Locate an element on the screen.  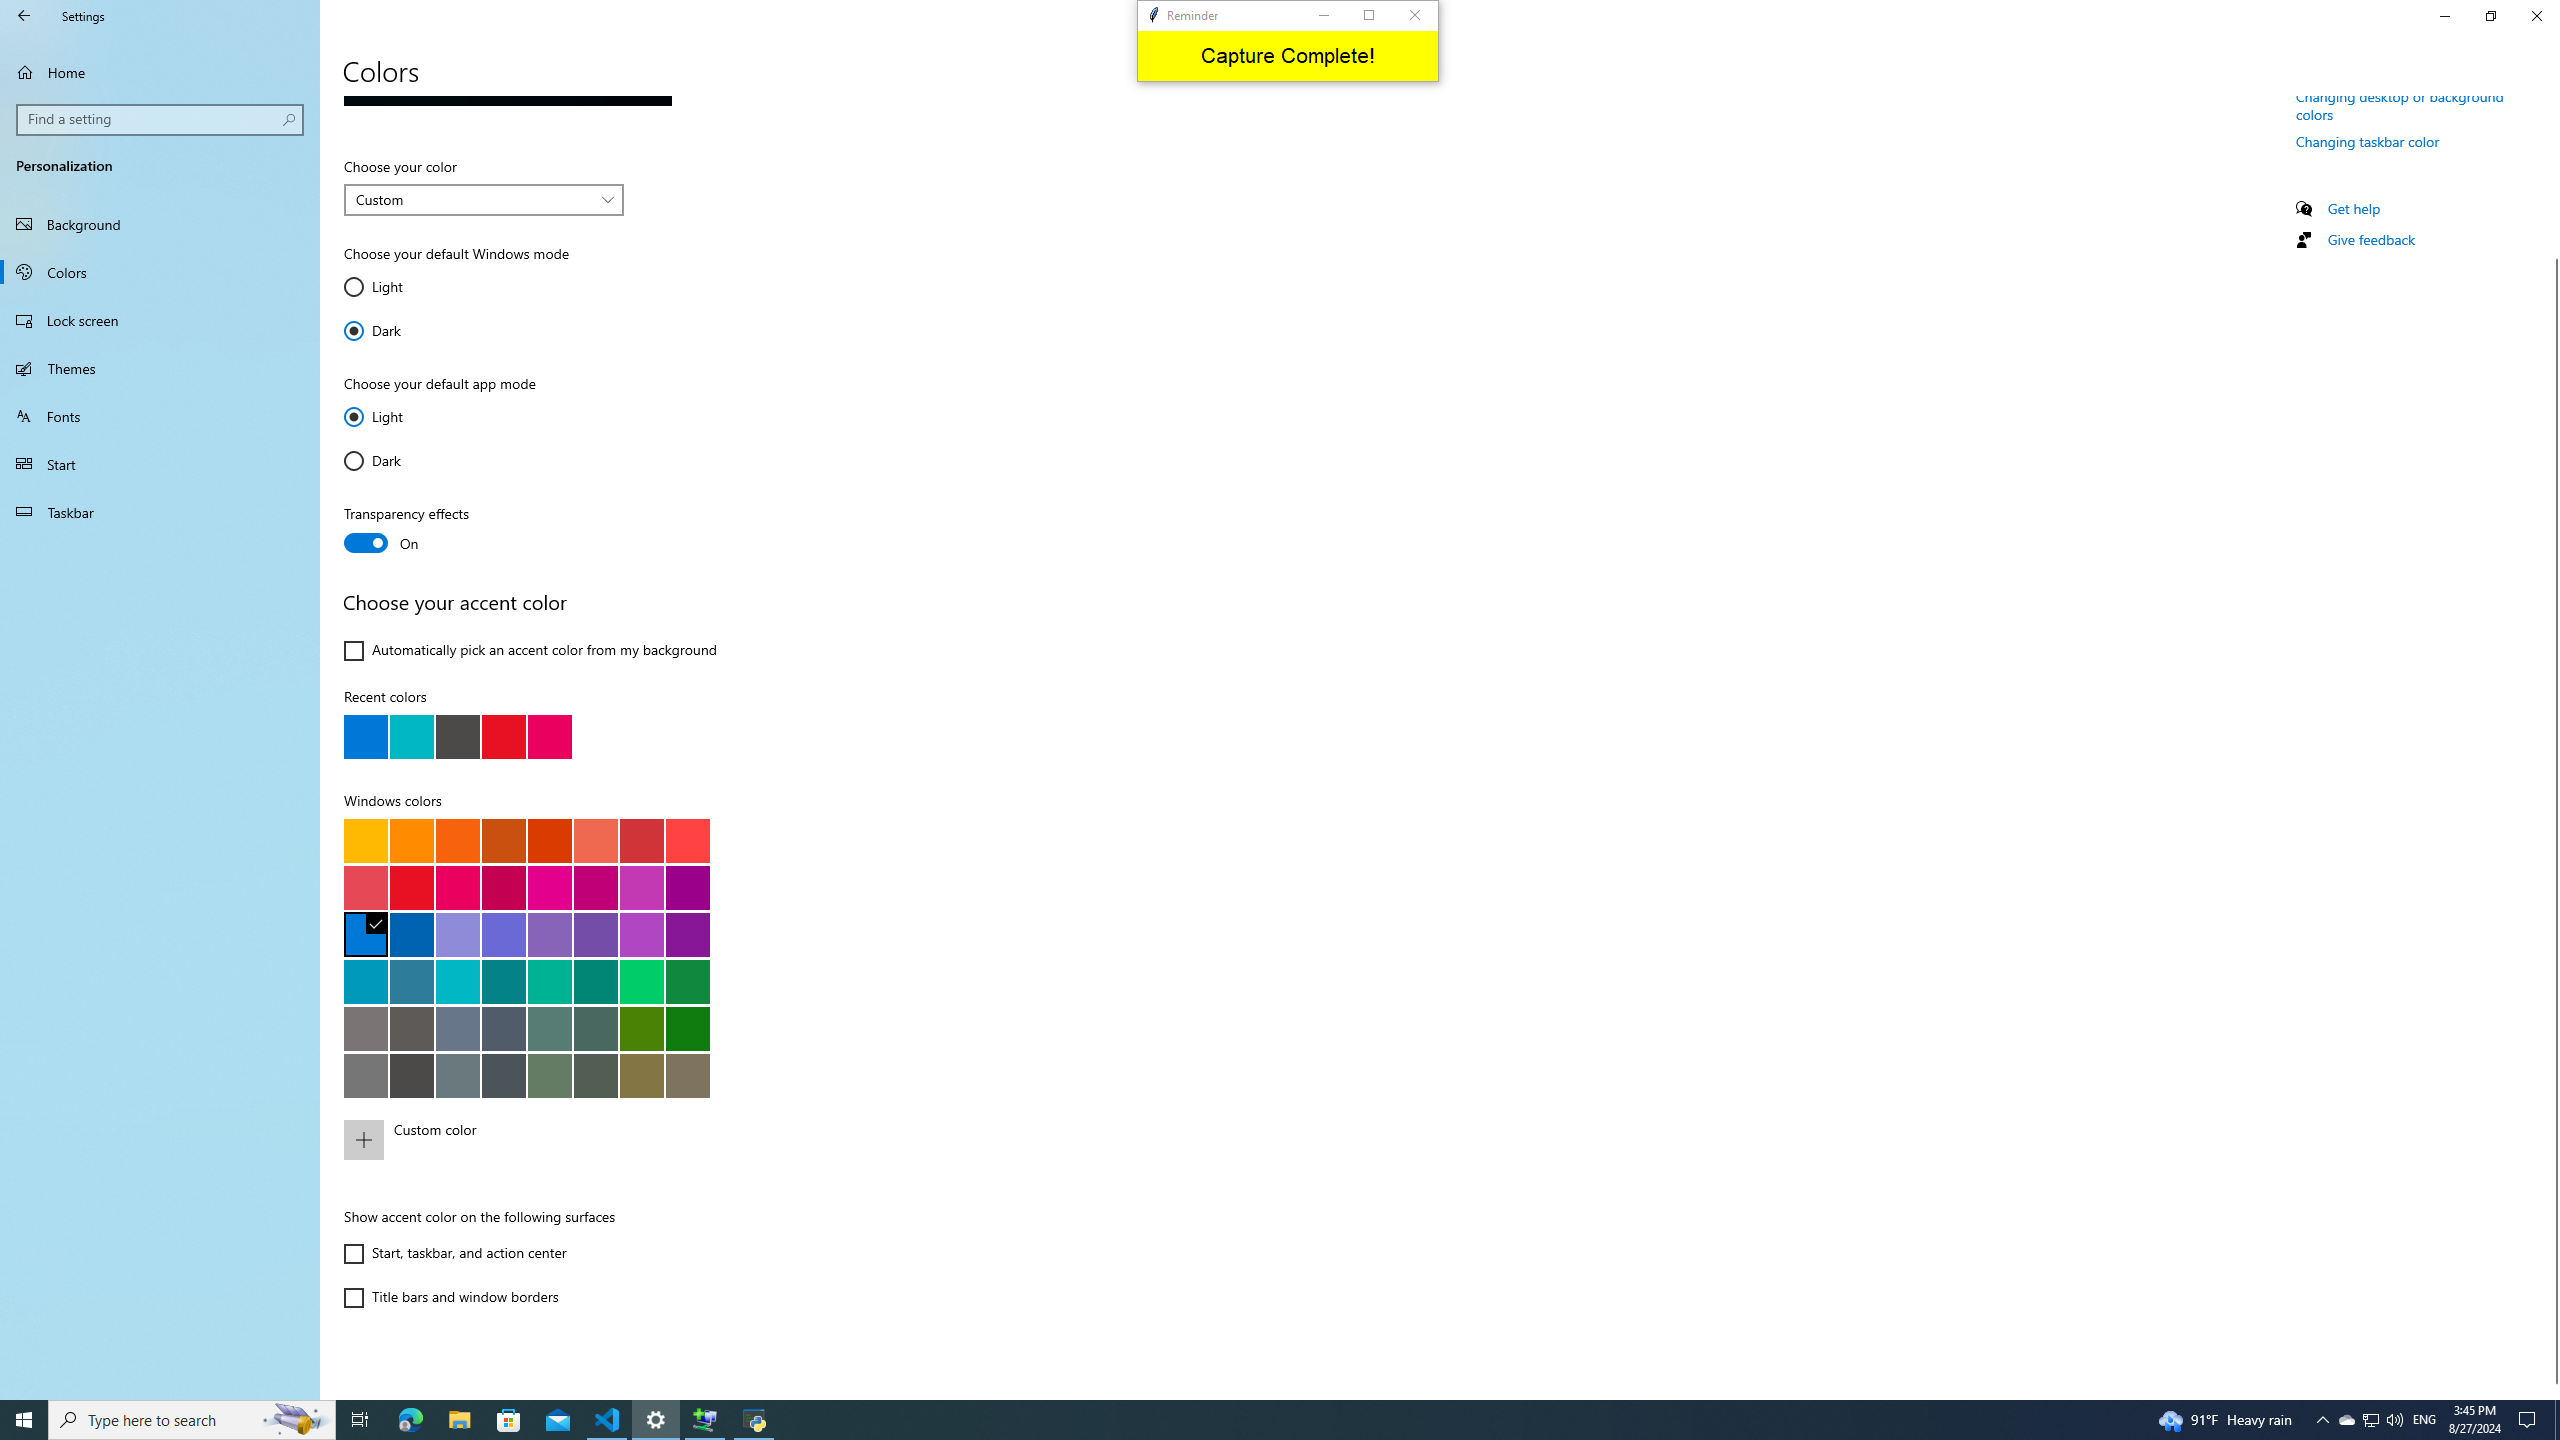
Choose your color is located at coordinates (484, 200).